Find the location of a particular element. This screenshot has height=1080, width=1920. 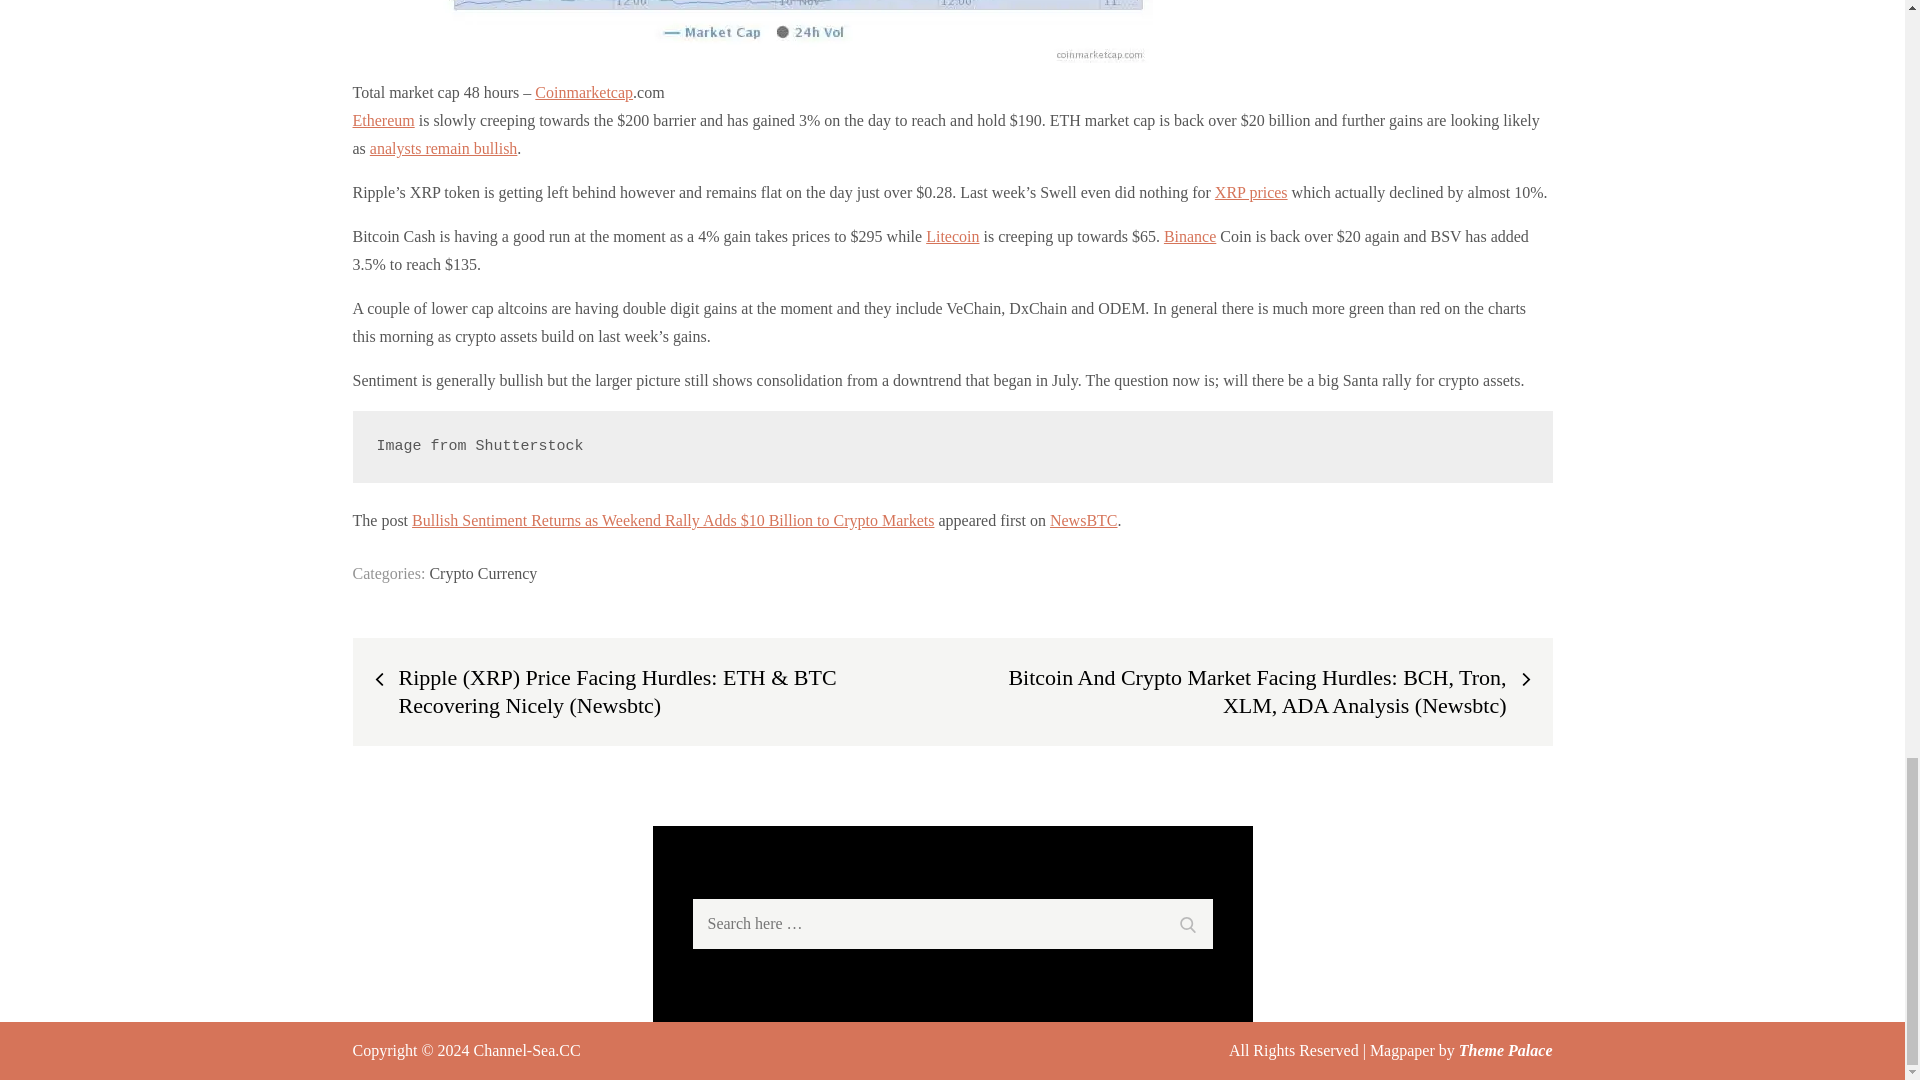

Binance is located at coordinates (1189, 236).